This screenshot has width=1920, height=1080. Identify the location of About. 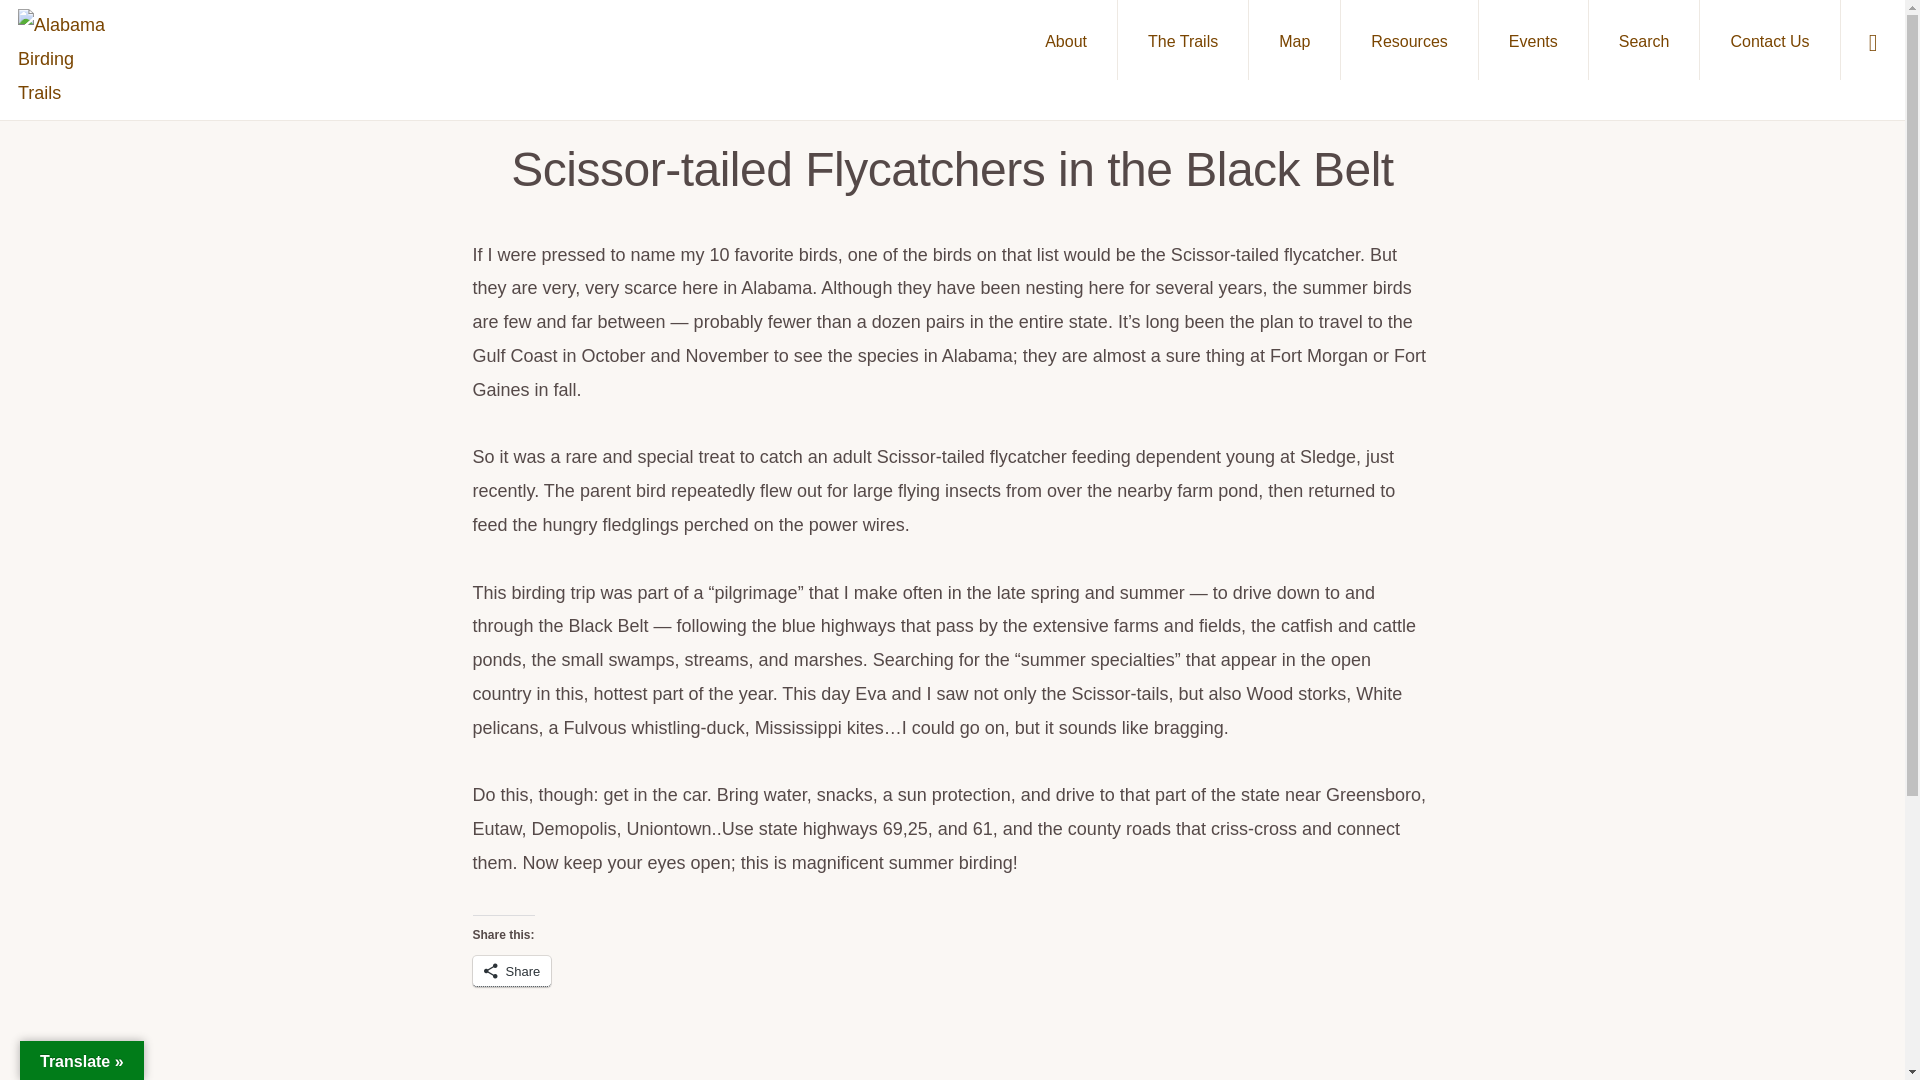
(1066, 40).